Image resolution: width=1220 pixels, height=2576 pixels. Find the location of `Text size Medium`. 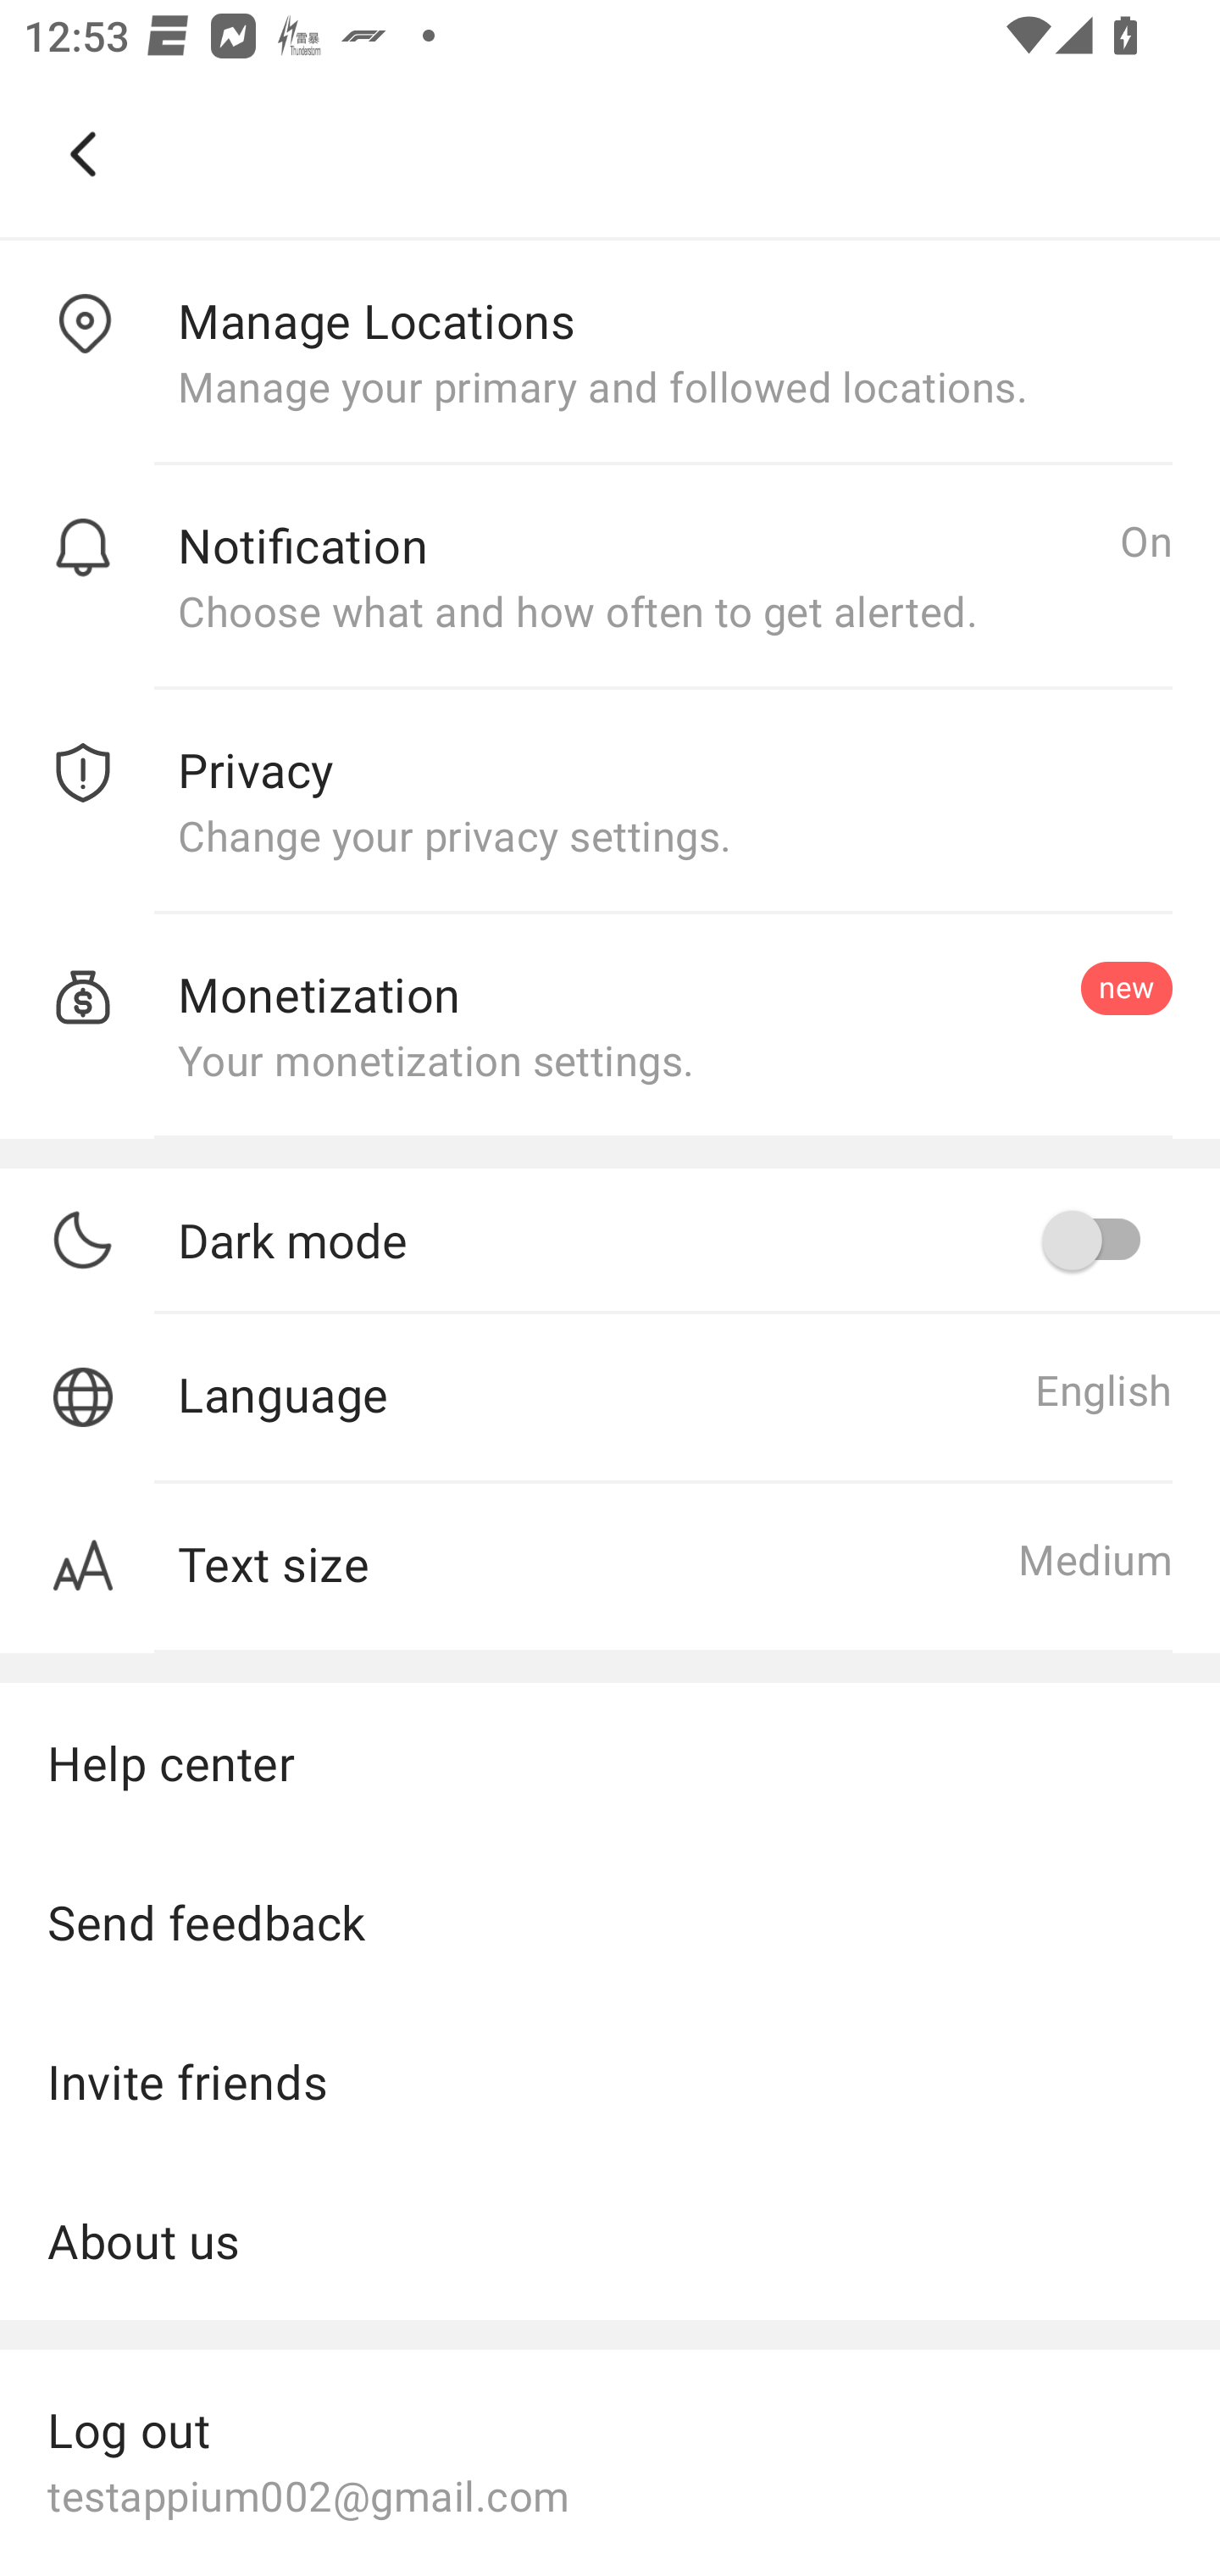

Text size Medium is located at coordinates (610, 1568).